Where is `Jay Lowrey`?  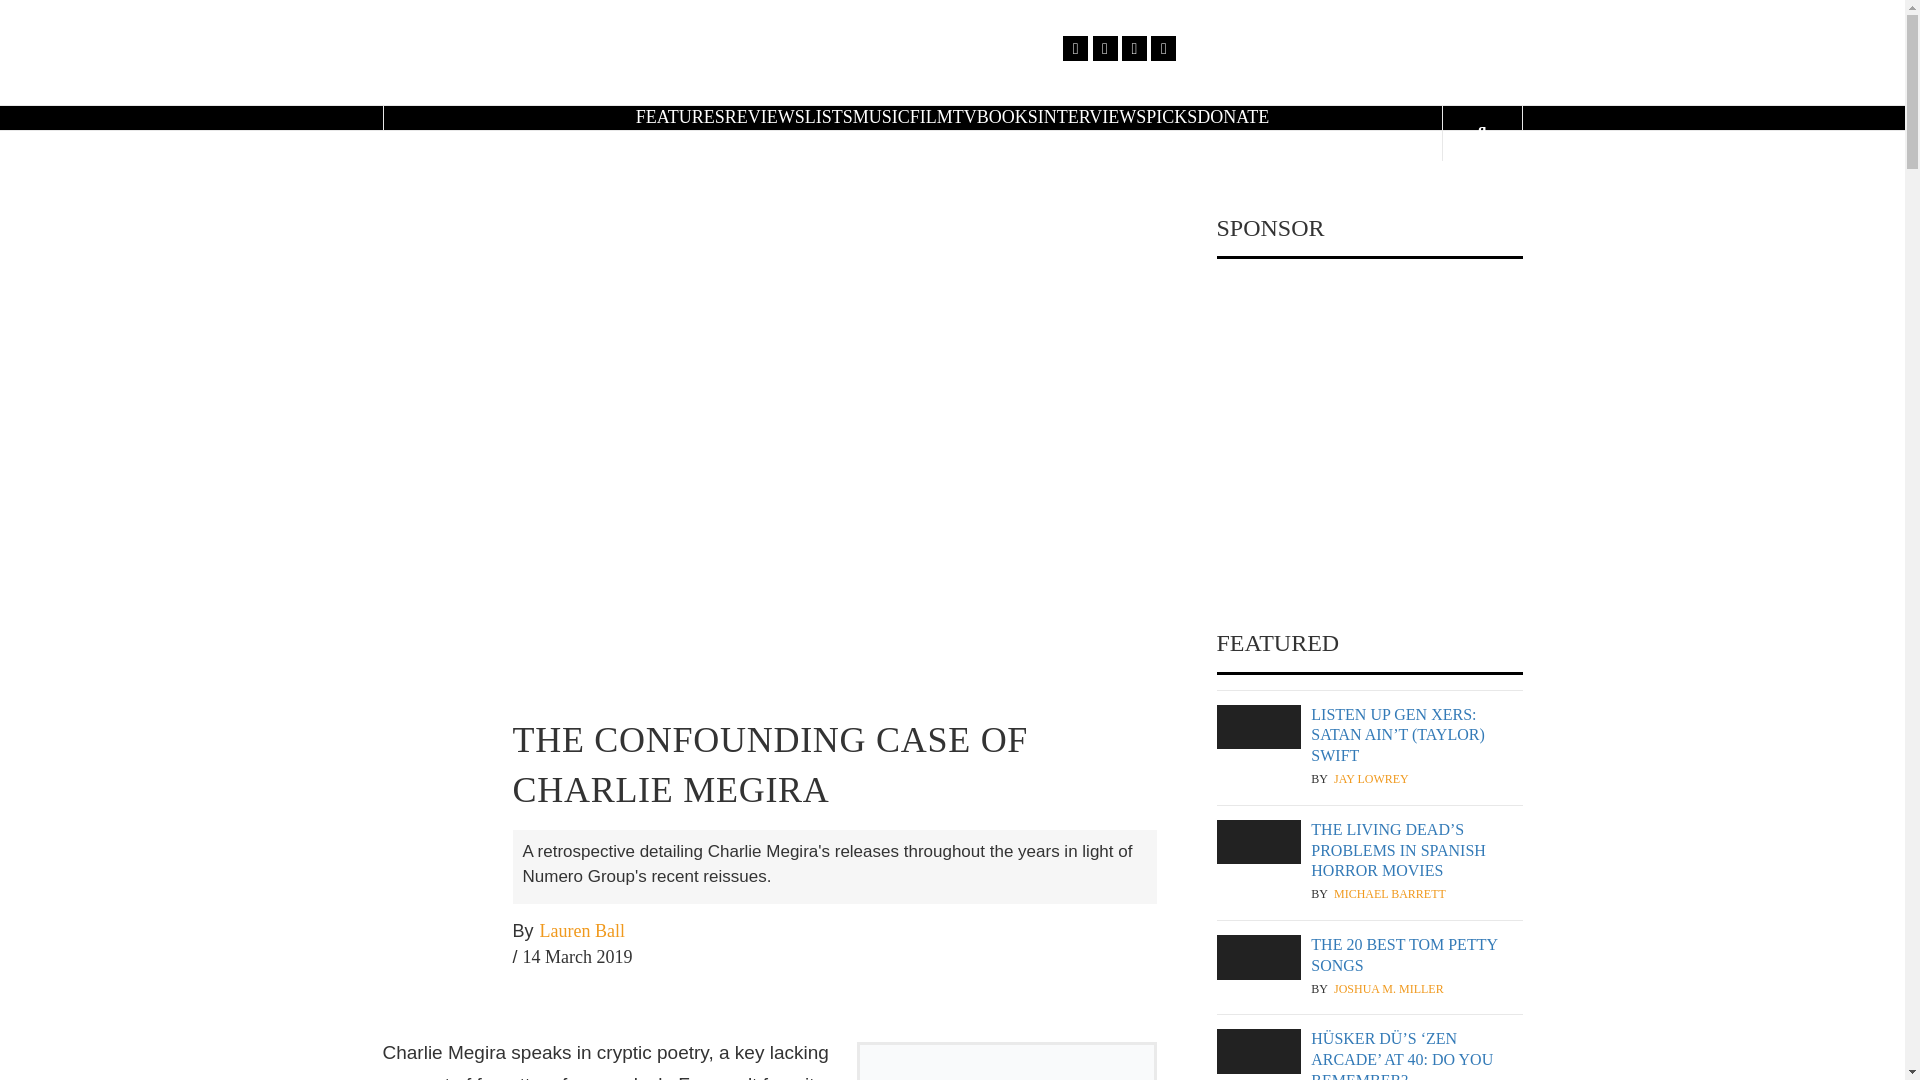 Jay Lowrey is located at coordinates (1372, 780).